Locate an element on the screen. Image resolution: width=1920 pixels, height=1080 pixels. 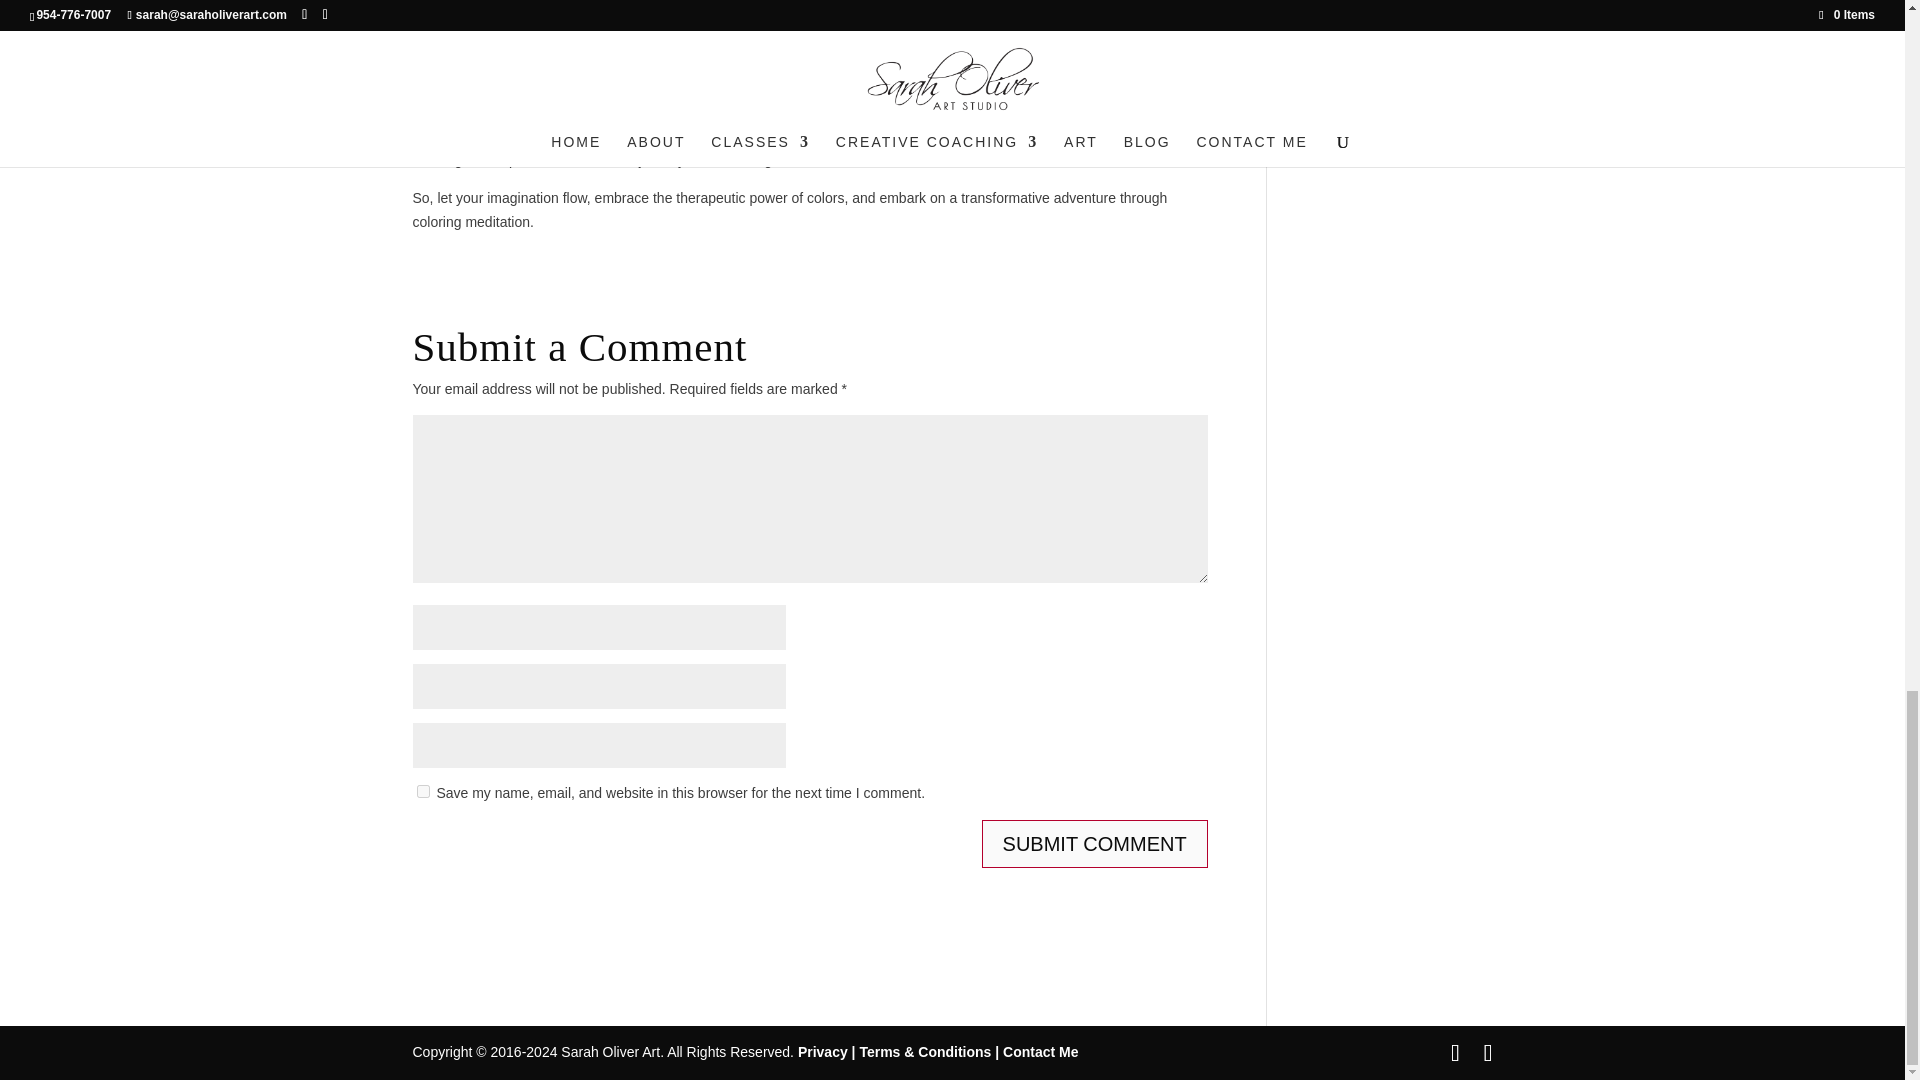
yes is located at coordinates (422, 792).